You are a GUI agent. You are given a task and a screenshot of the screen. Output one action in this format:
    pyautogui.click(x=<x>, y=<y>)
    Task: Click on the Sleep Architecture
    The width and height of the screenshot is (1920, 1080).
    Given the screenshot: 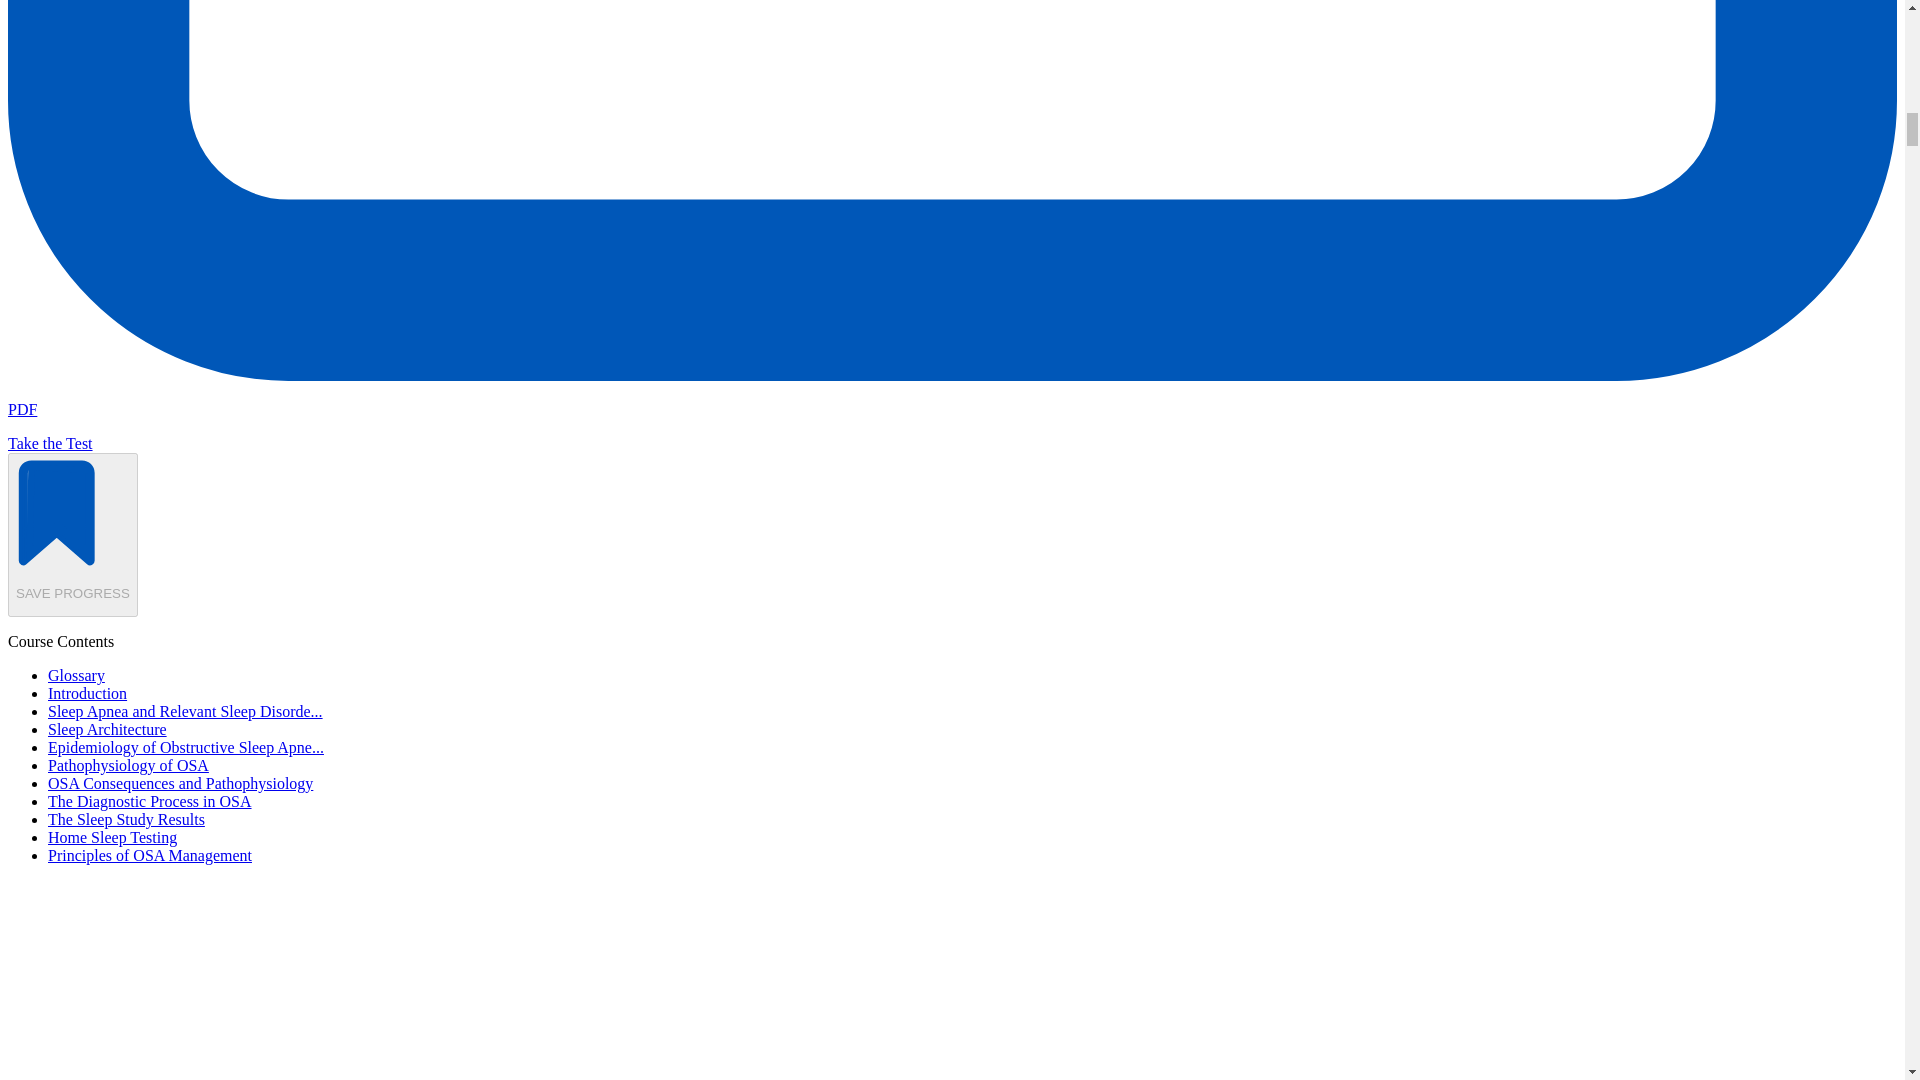 What is the action you would take?
    pyautogui.click(x=108, y=729)
    